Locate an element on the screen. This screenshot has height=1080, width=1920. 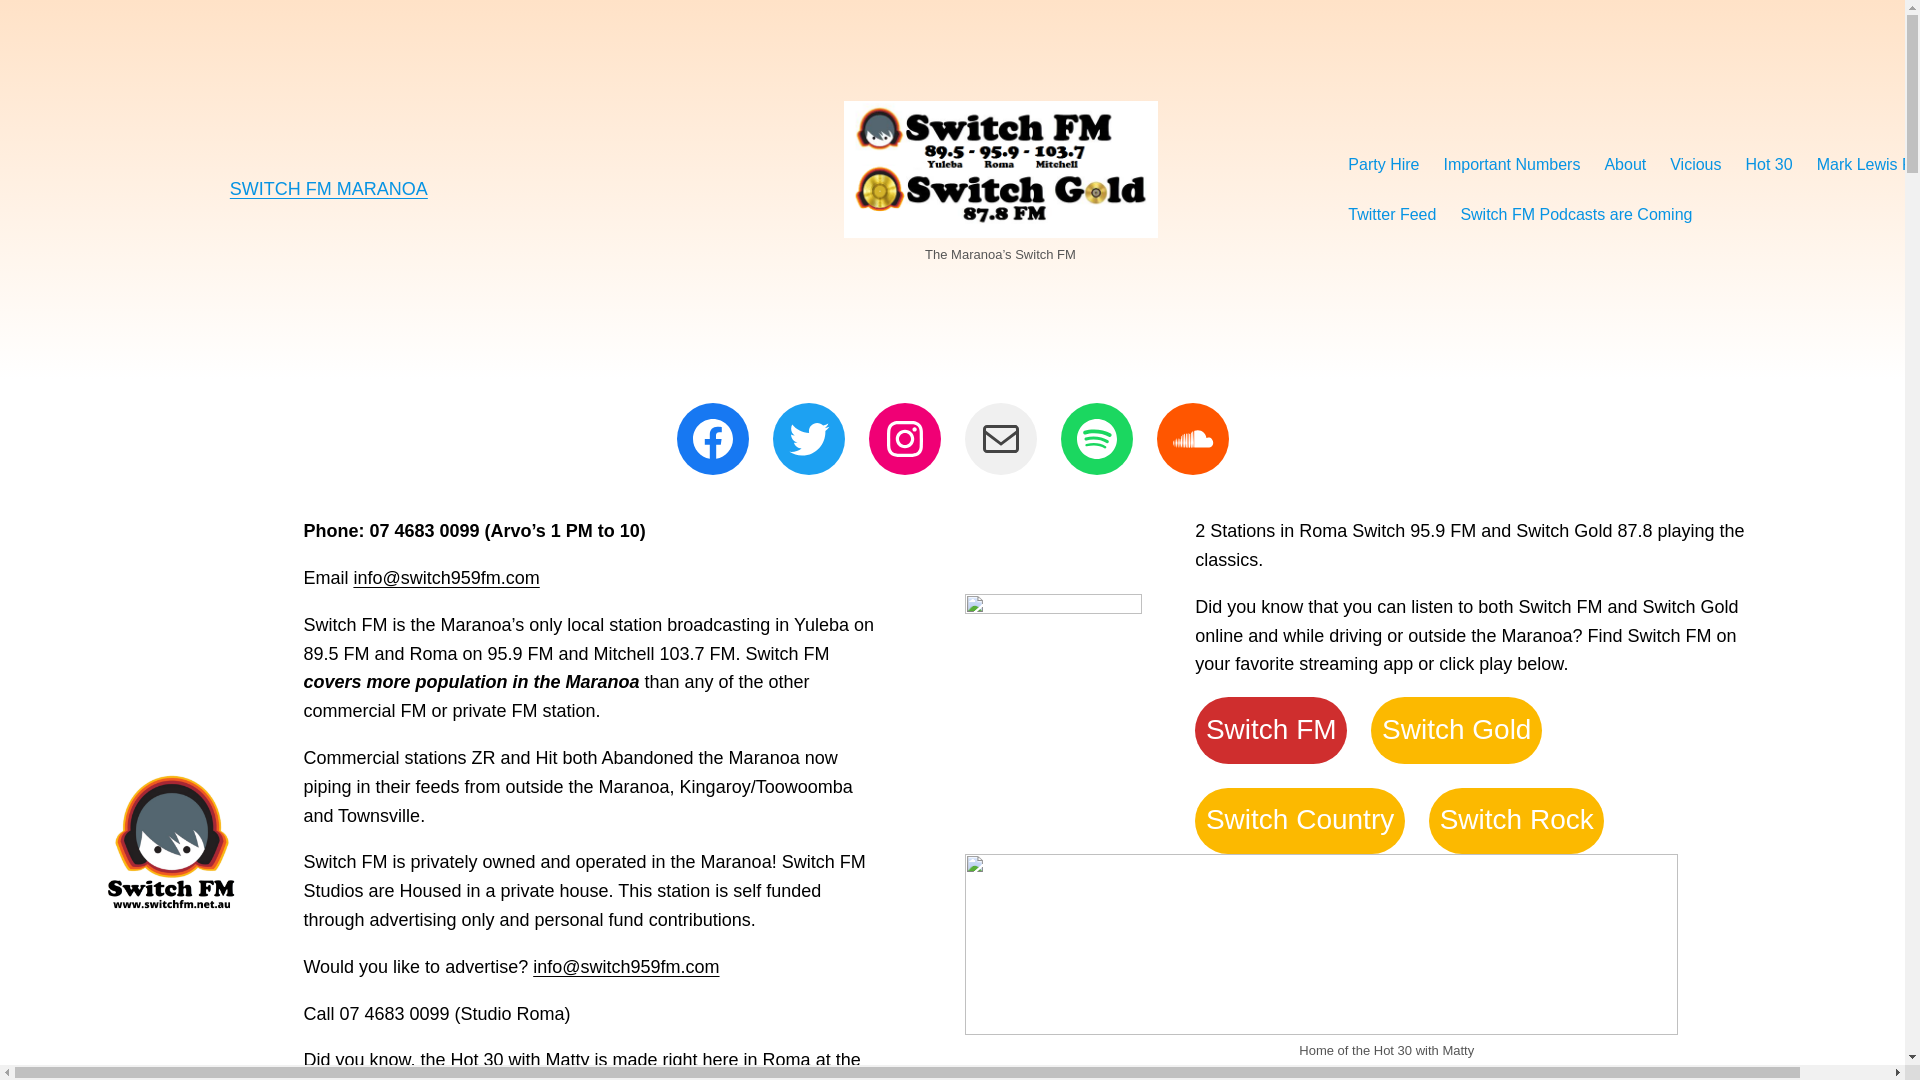
Twitter is located at coordinates (808, 439).